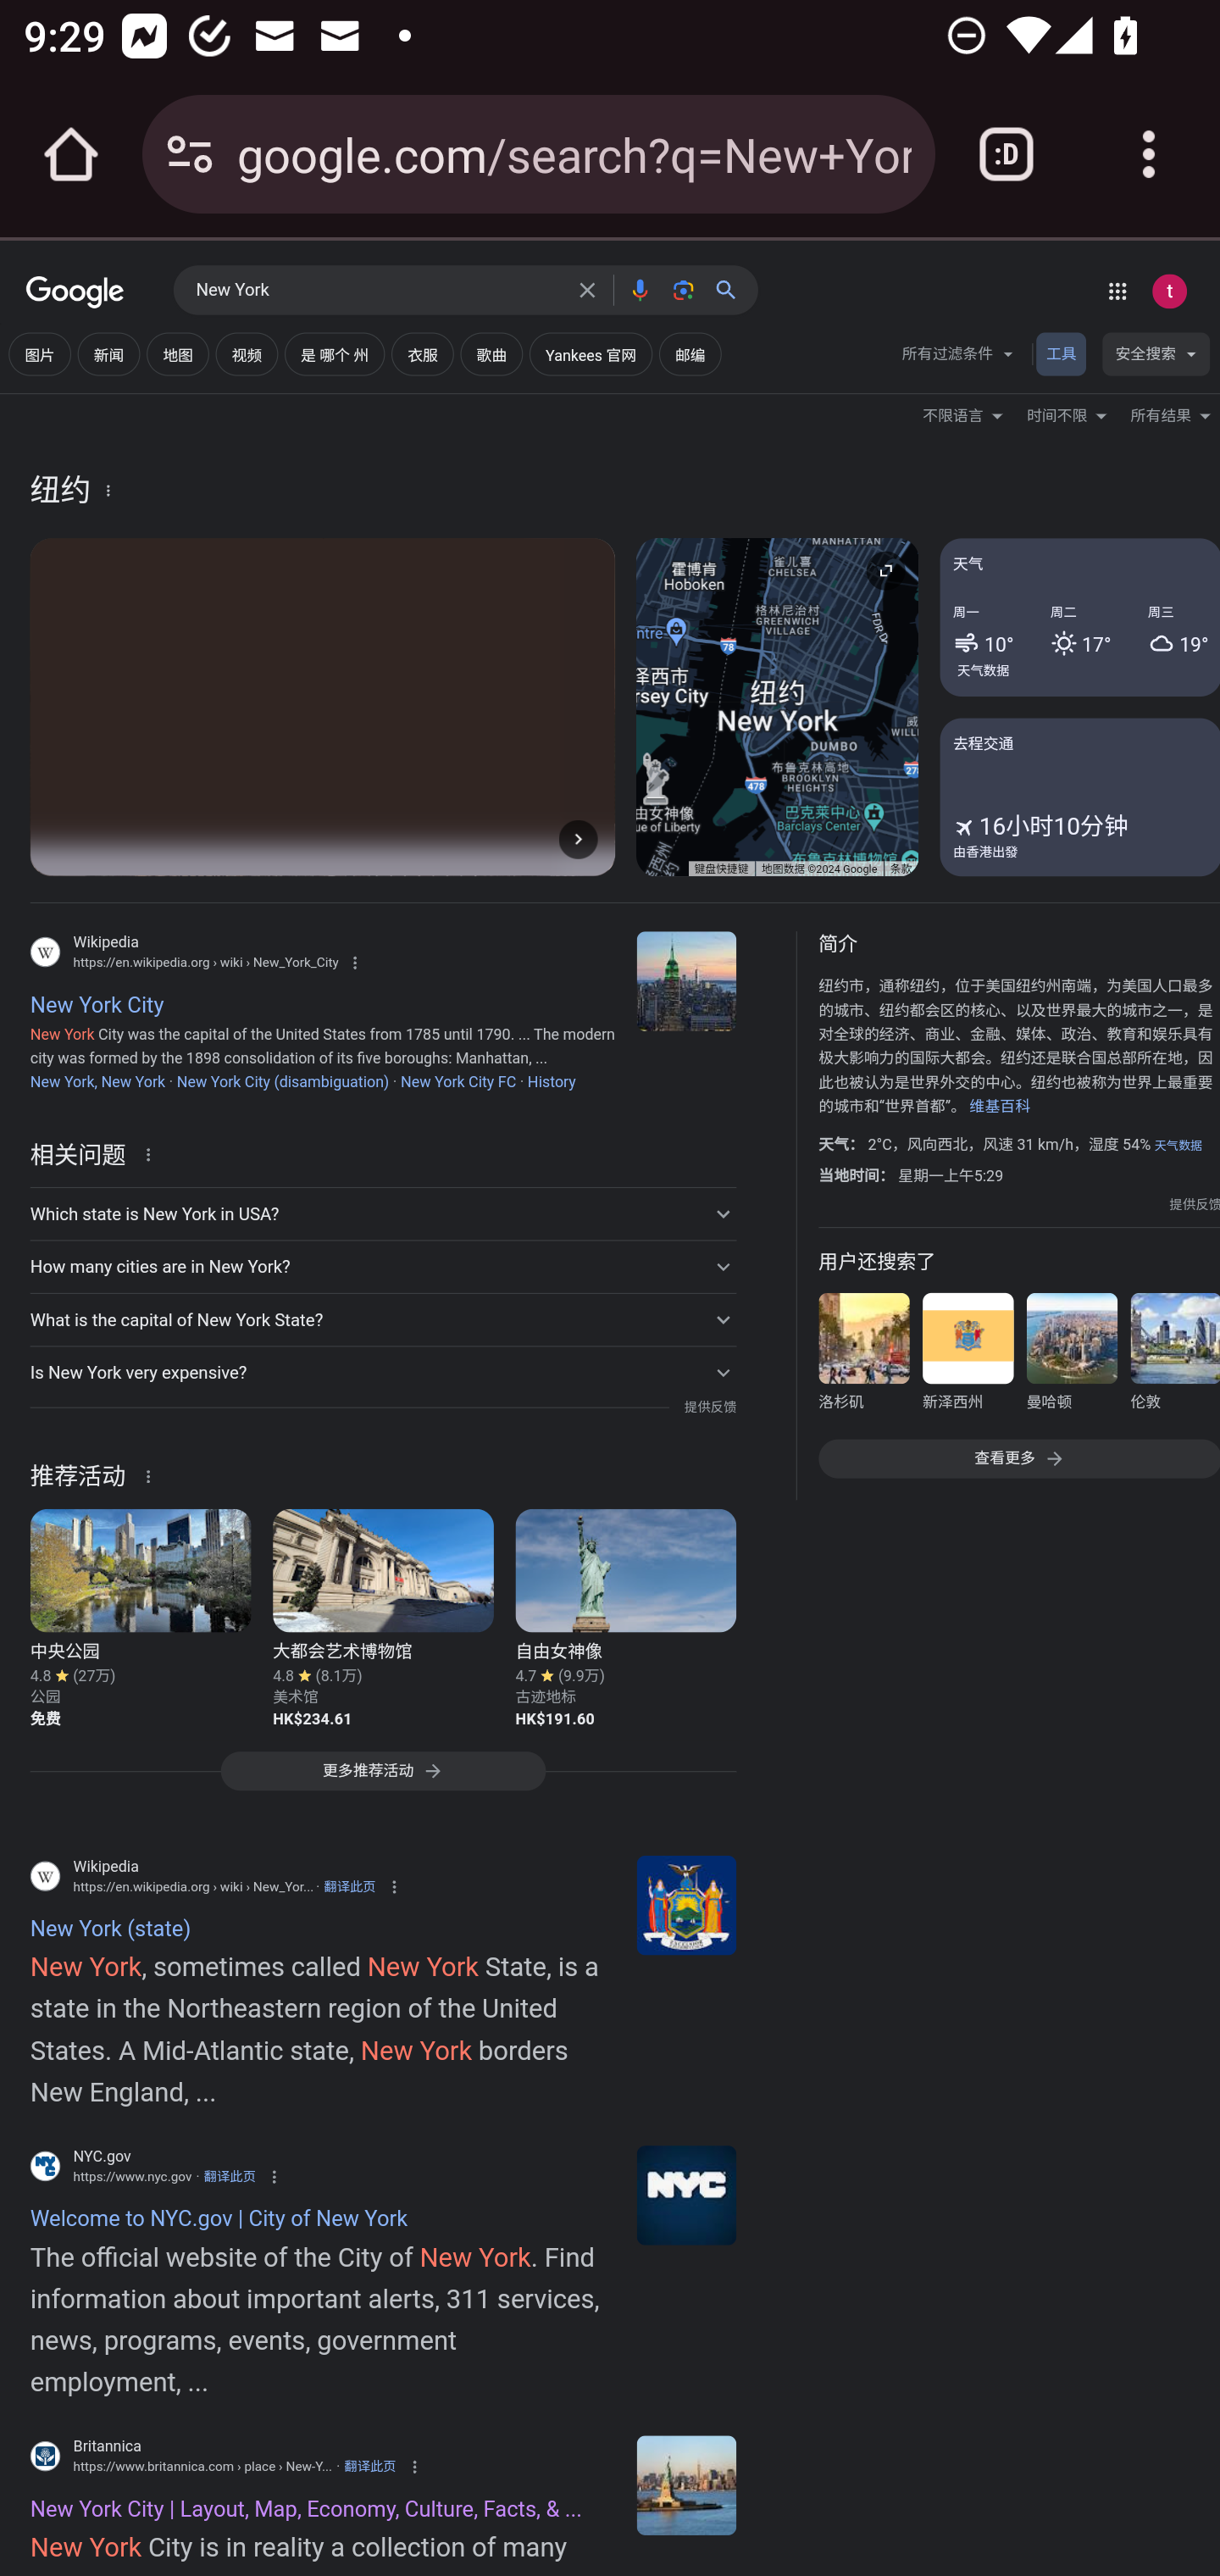 This screenshot has width=1220, height=2576. Describe the element at coordinates (683, 290) in the screenshot. I see `按图搜索` at that location.